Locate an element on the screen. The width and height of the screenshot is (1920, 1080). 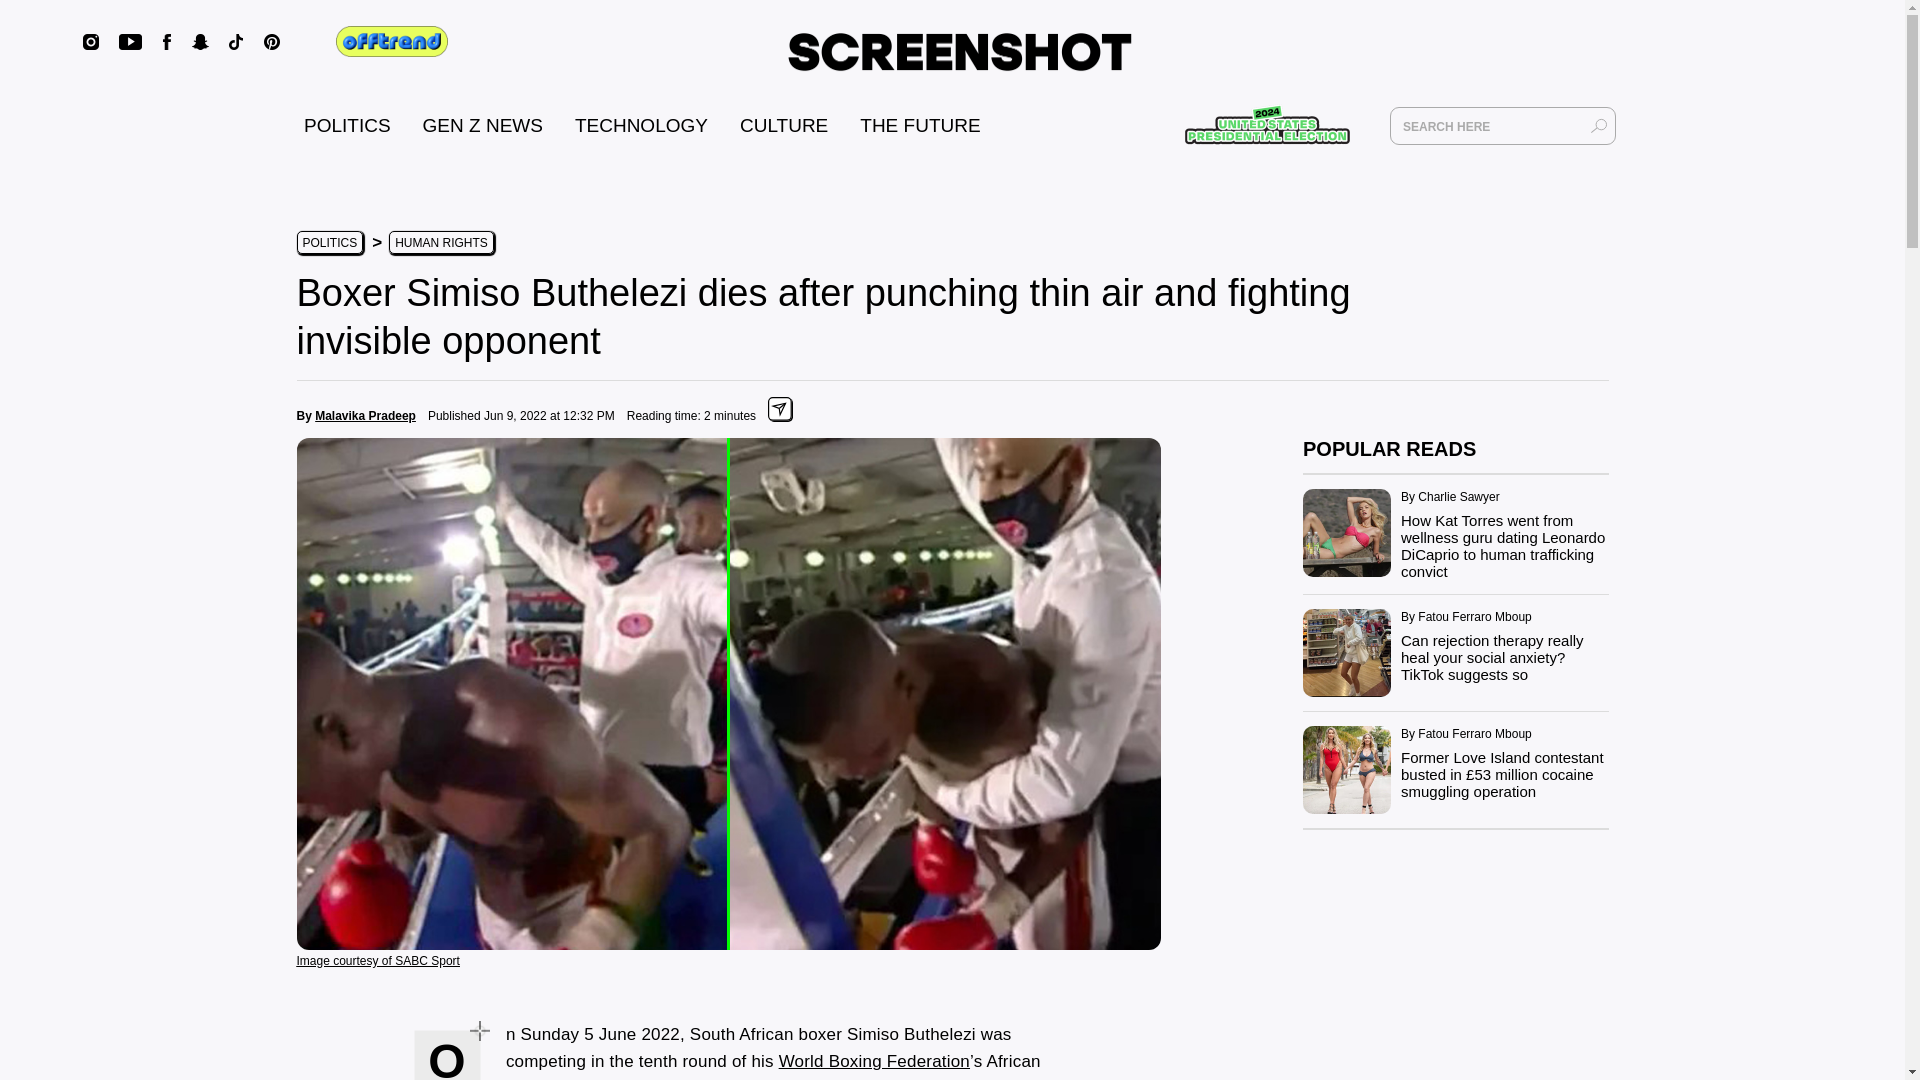
POLITICS is located at coordinates (329, 242).